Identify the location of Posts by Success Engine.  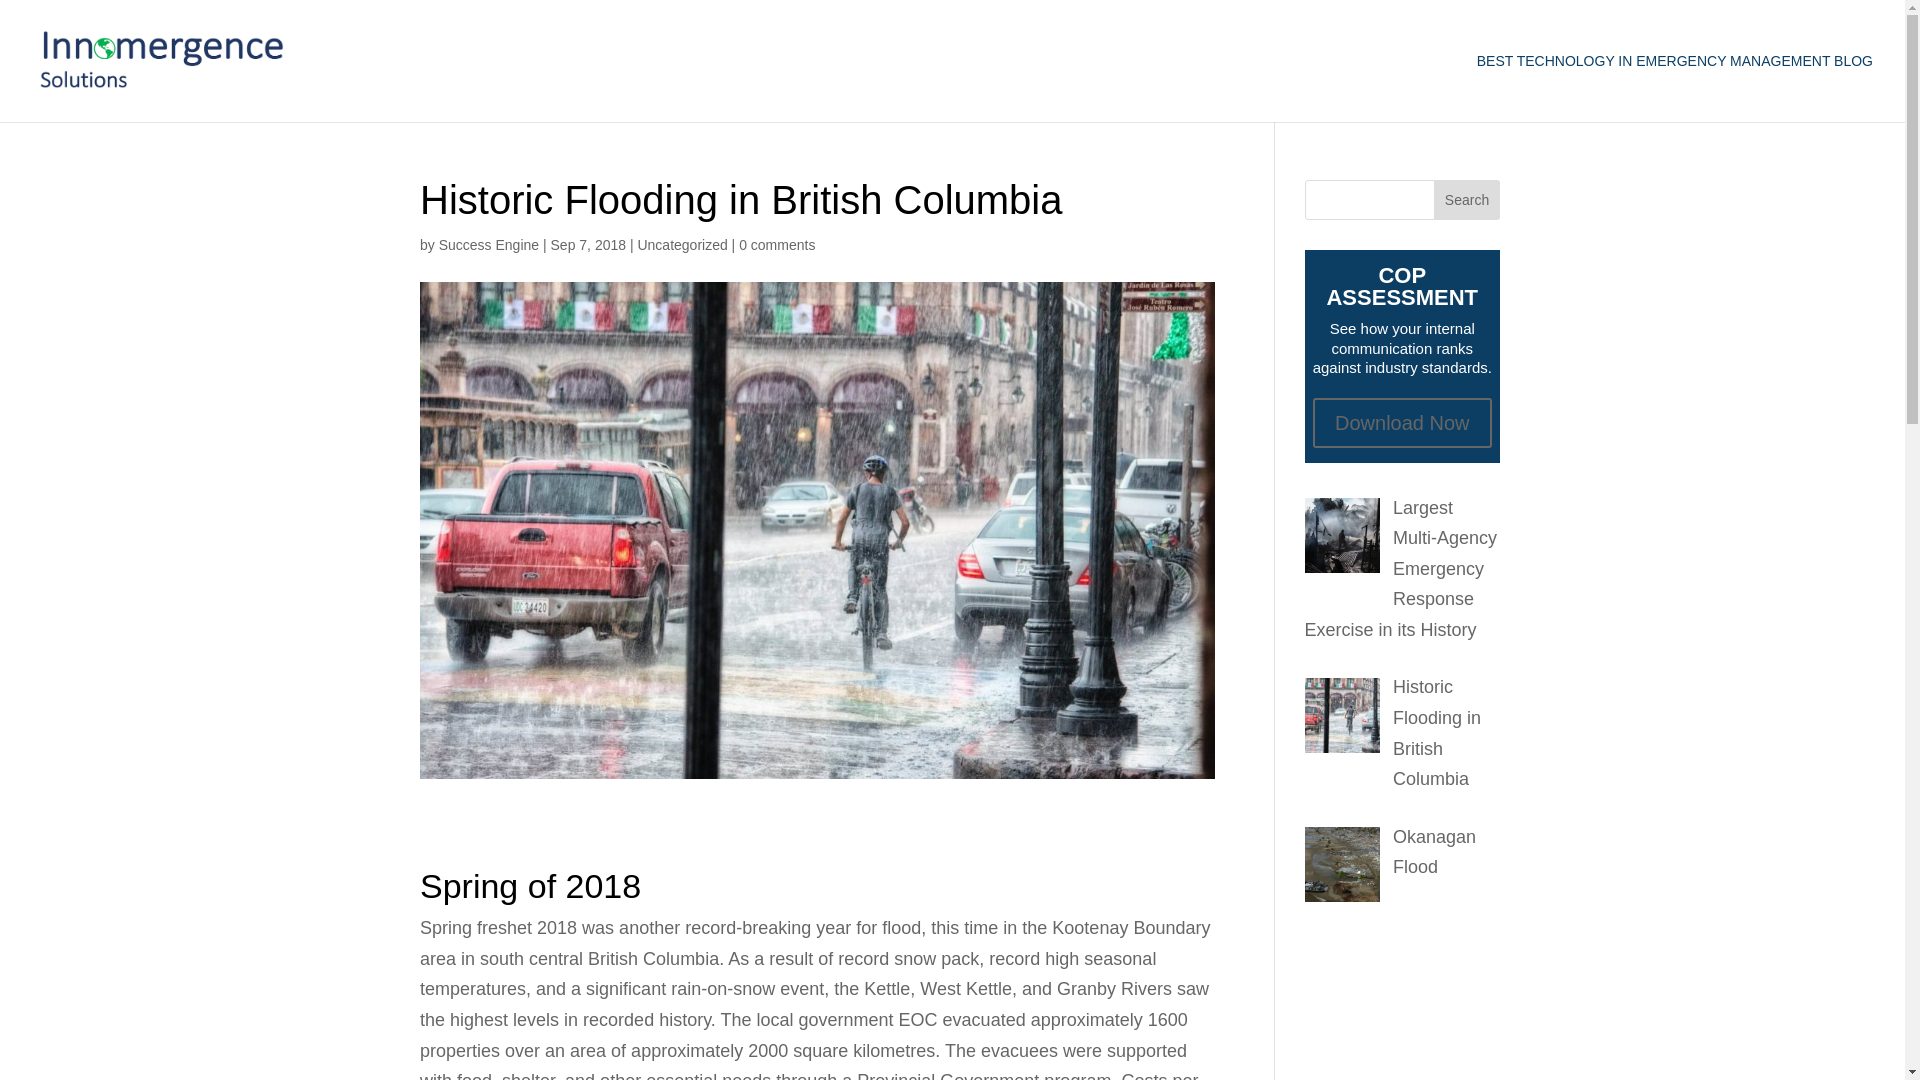
(489, 244).